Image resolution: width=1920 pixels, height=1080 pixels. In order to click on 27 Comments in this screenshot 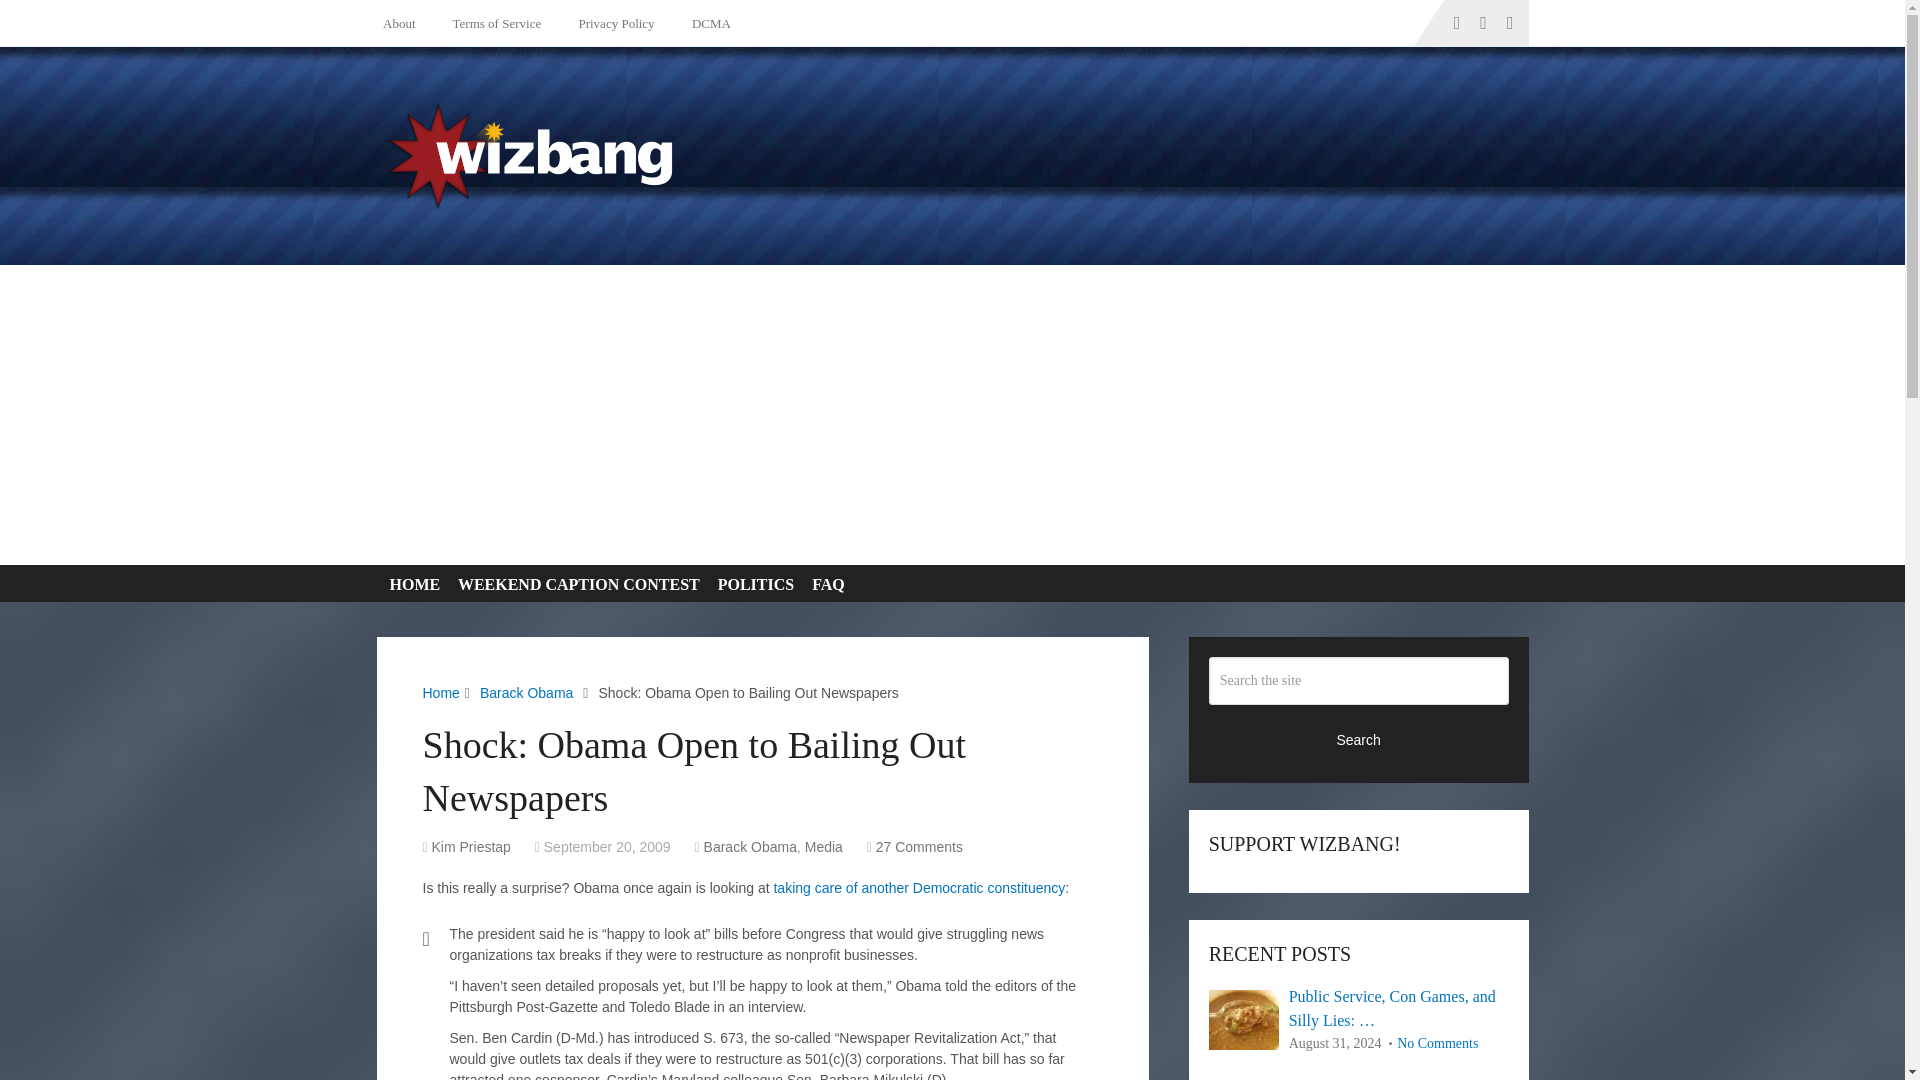, I will do `click(919, 847)`.